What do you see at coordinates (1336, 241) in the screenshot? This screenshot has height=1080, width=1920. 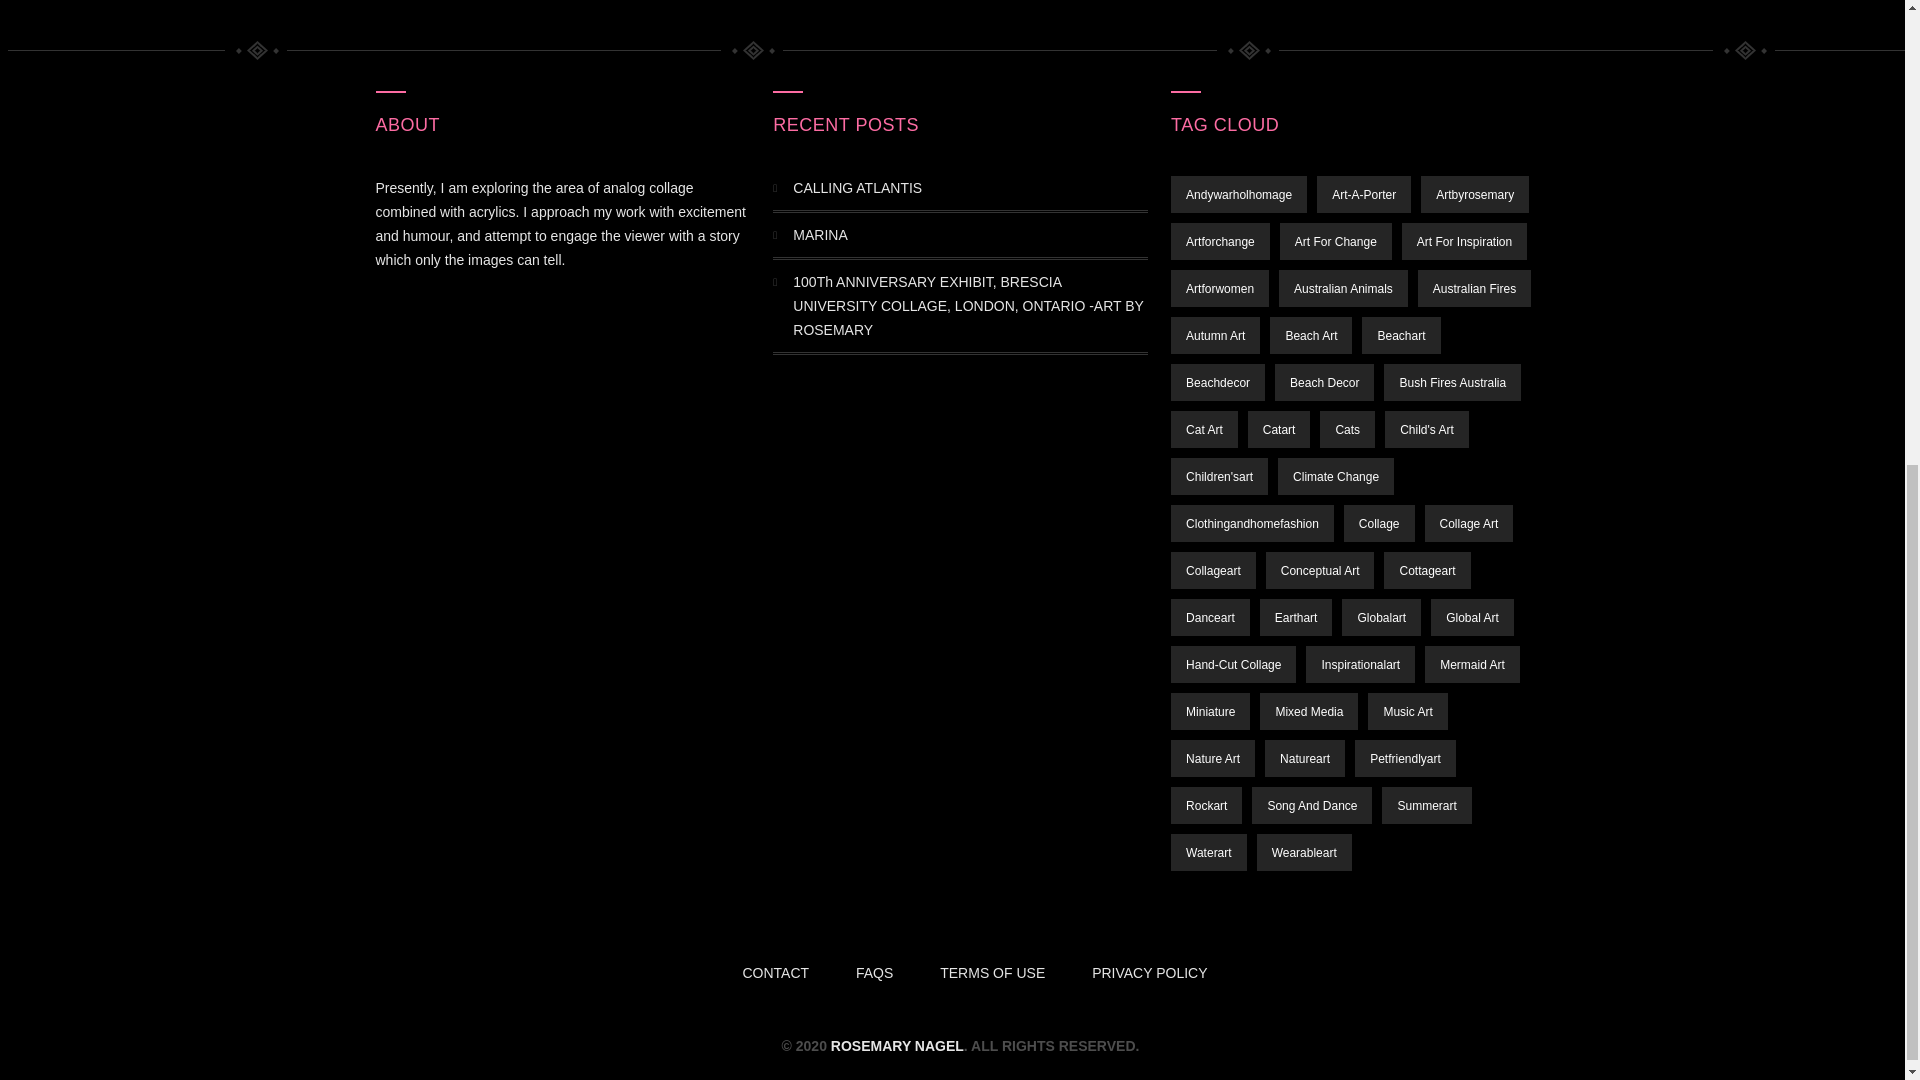 I see `Art For Change` at bounding box center [1336, 241].